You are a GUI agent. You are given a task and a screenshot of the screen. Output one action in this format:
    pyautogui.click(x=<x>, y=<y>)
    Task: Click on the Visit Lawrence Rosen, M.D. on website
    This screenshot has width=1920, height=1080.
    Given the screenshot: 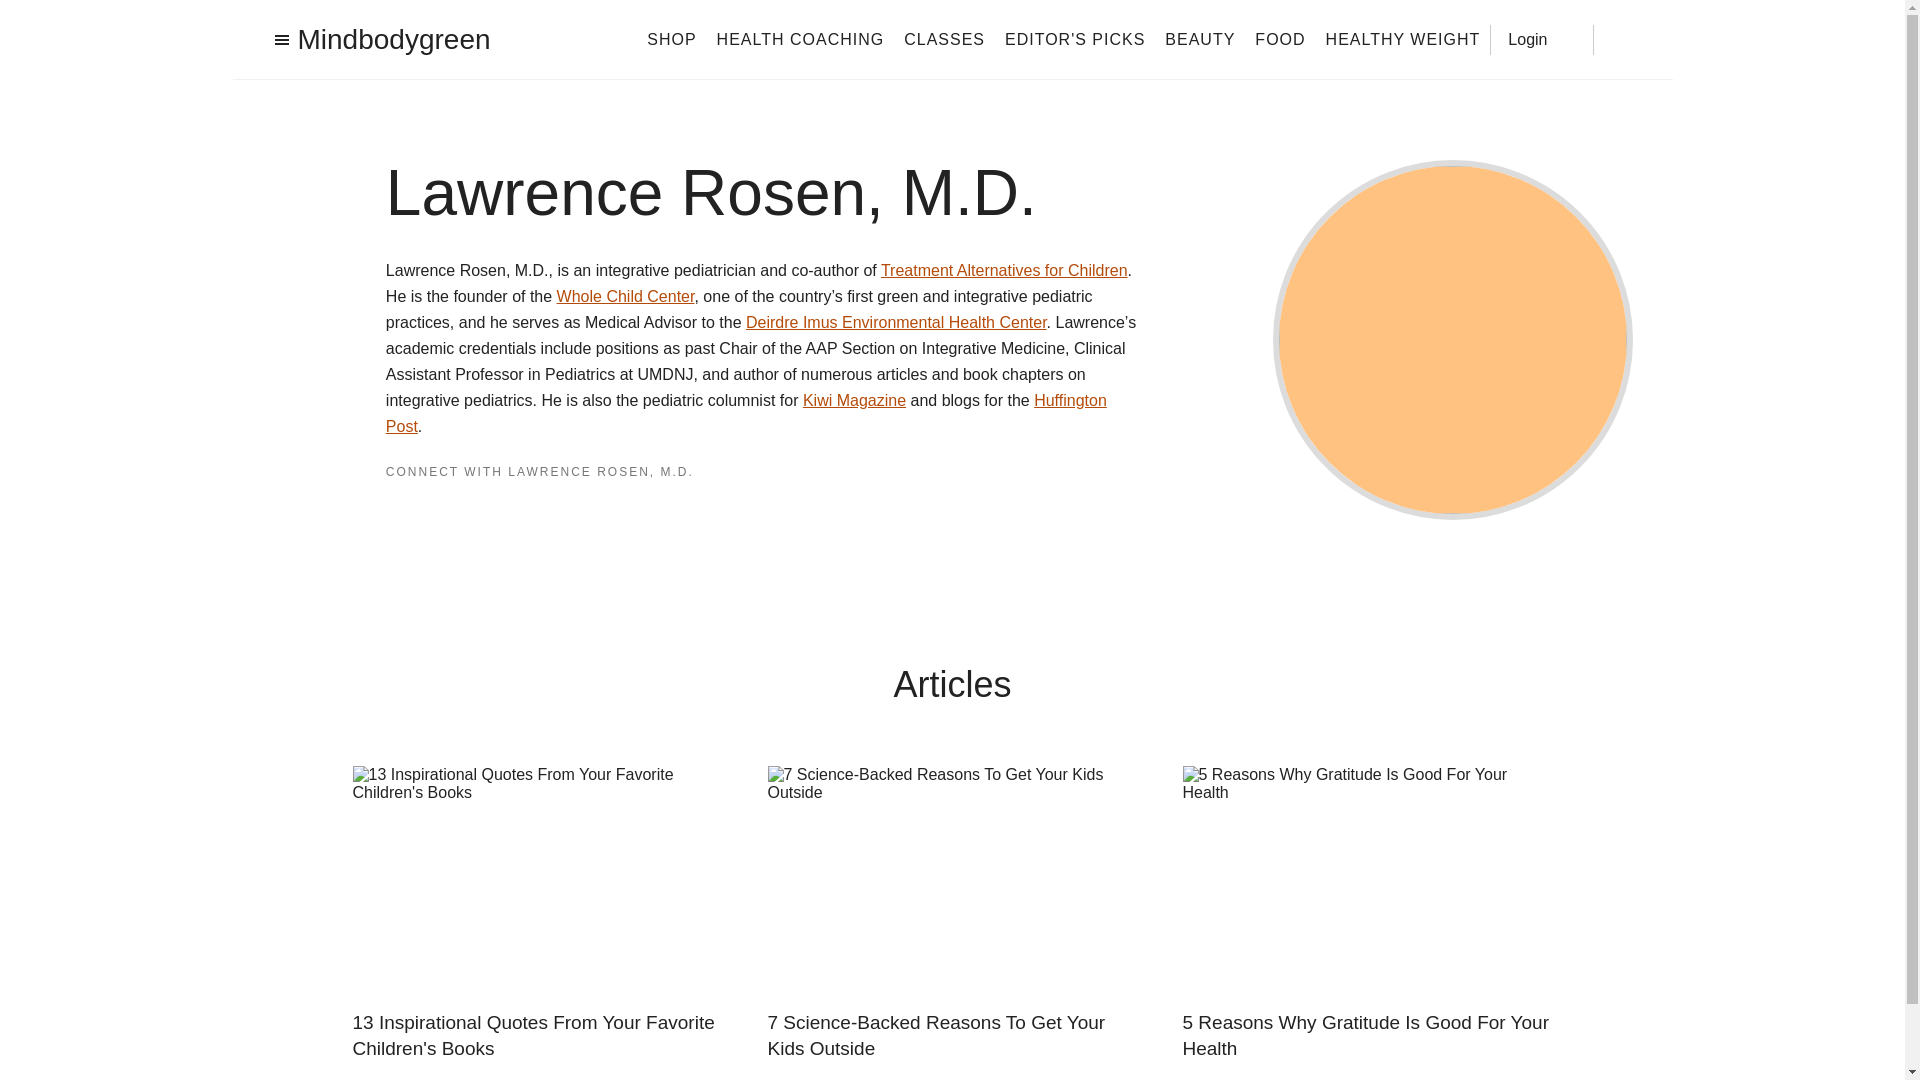 What is the action you would take?
    pyautogui.click(x=484, y=510)
    